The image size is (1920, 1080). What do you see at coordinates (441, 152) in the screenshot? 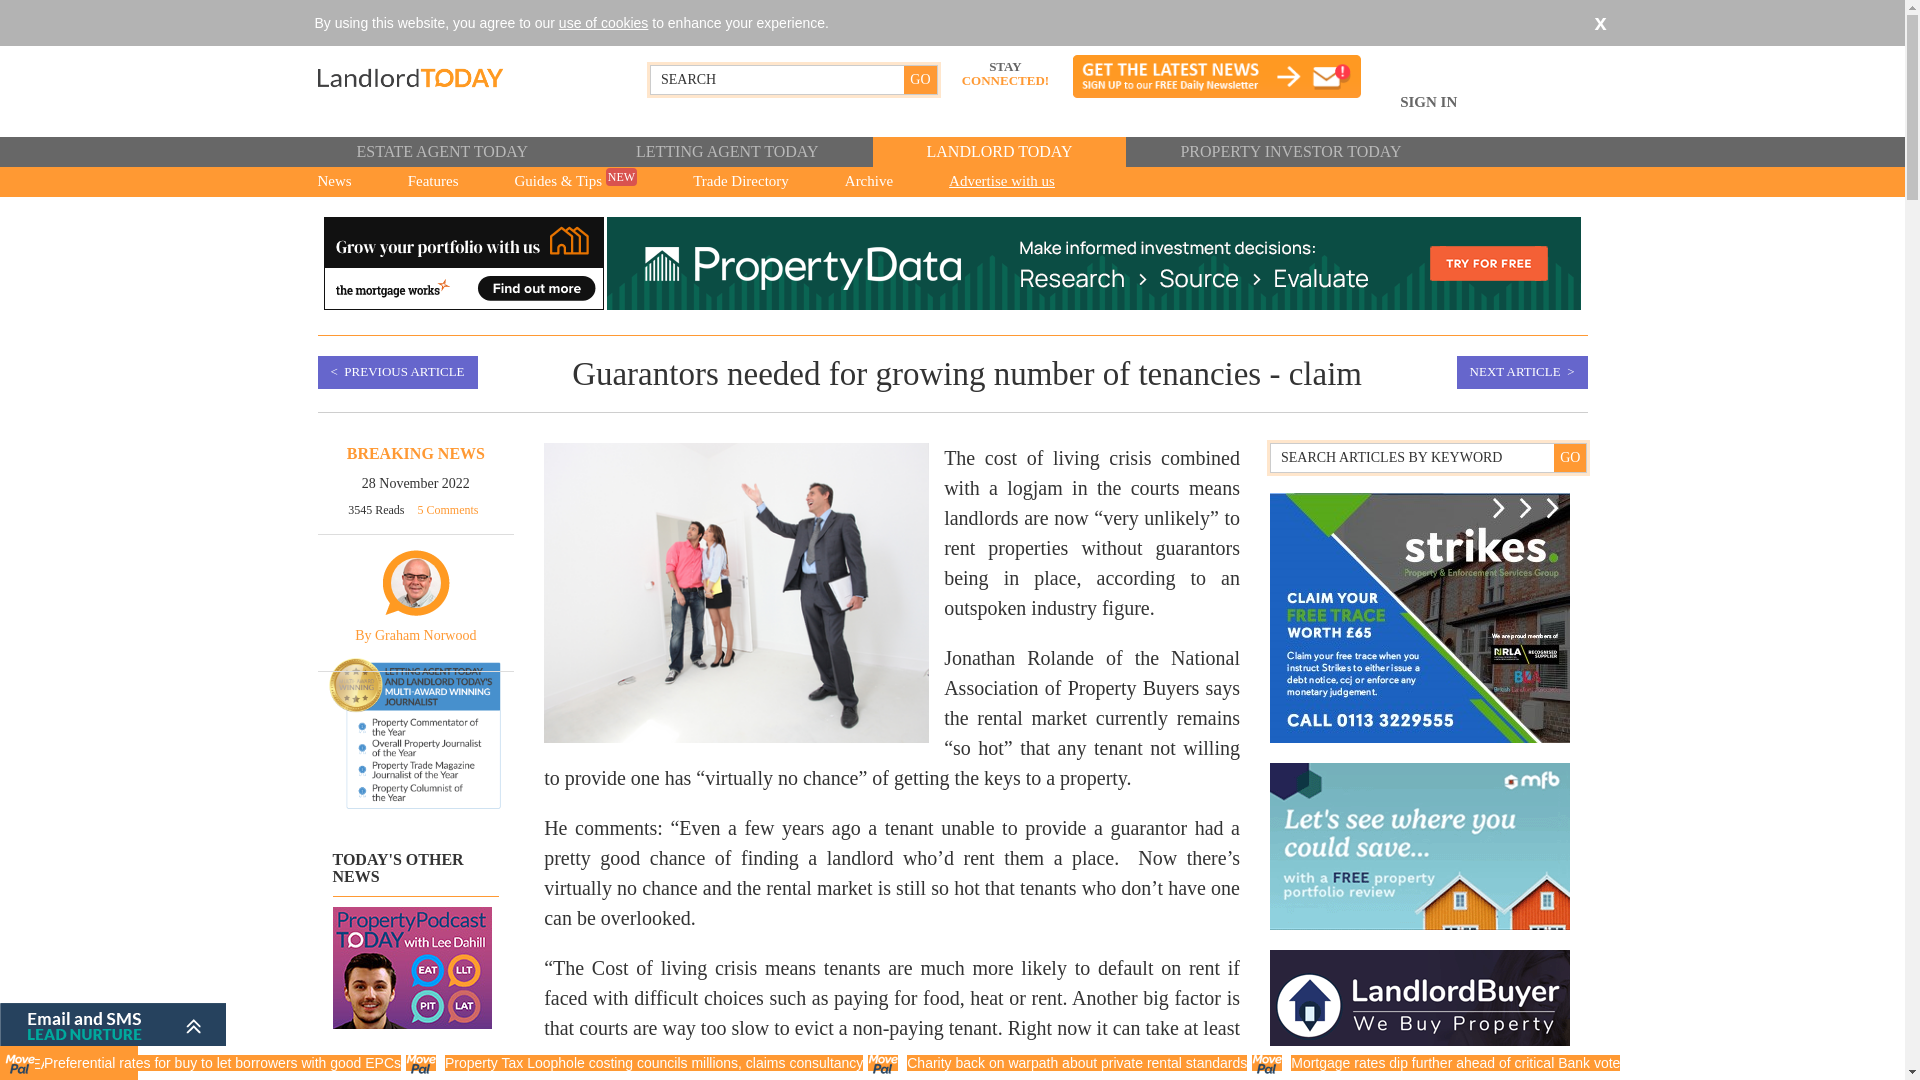
I see `ESTATE AGENT TODAY` at bounding box center [441, 152].